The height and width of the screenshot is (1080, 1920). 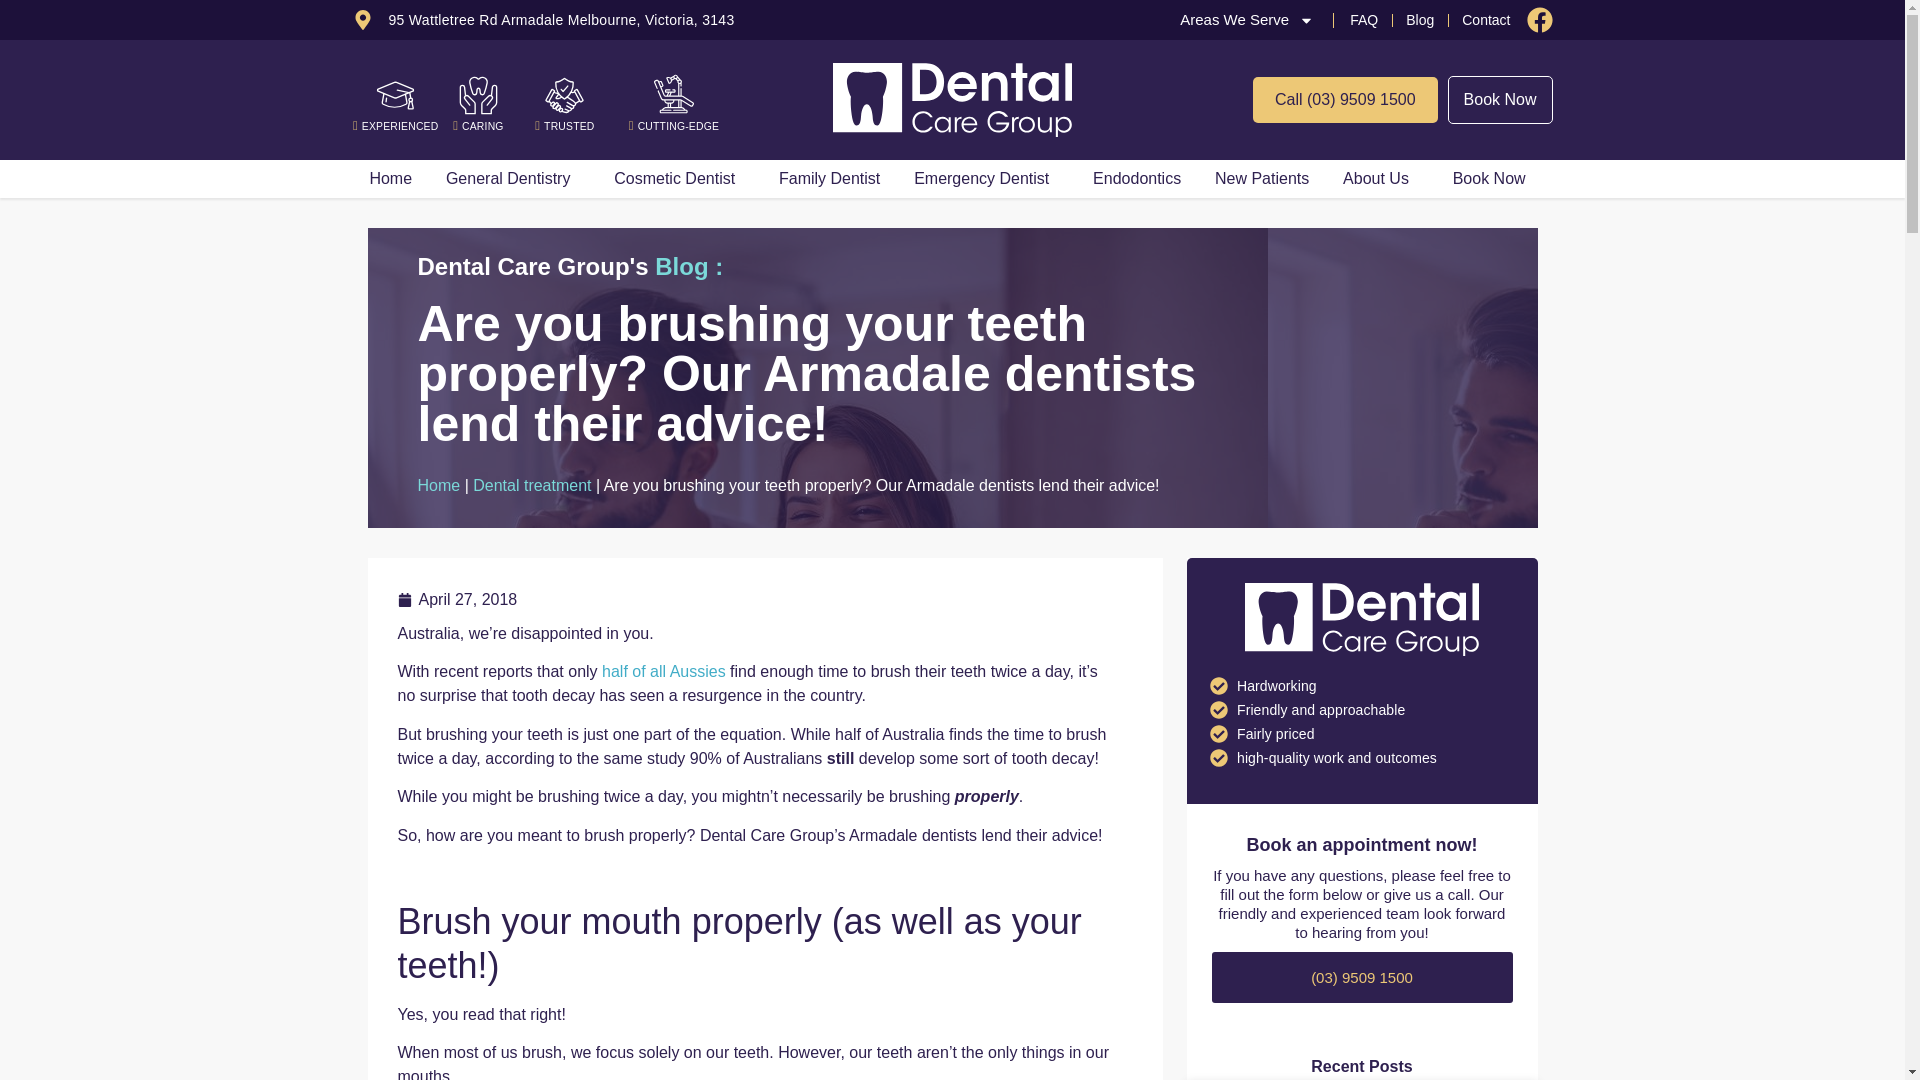 What do you see at coordinates (440, 486) in the screenshot?
I see `Home` at bounding box center [440, 486].